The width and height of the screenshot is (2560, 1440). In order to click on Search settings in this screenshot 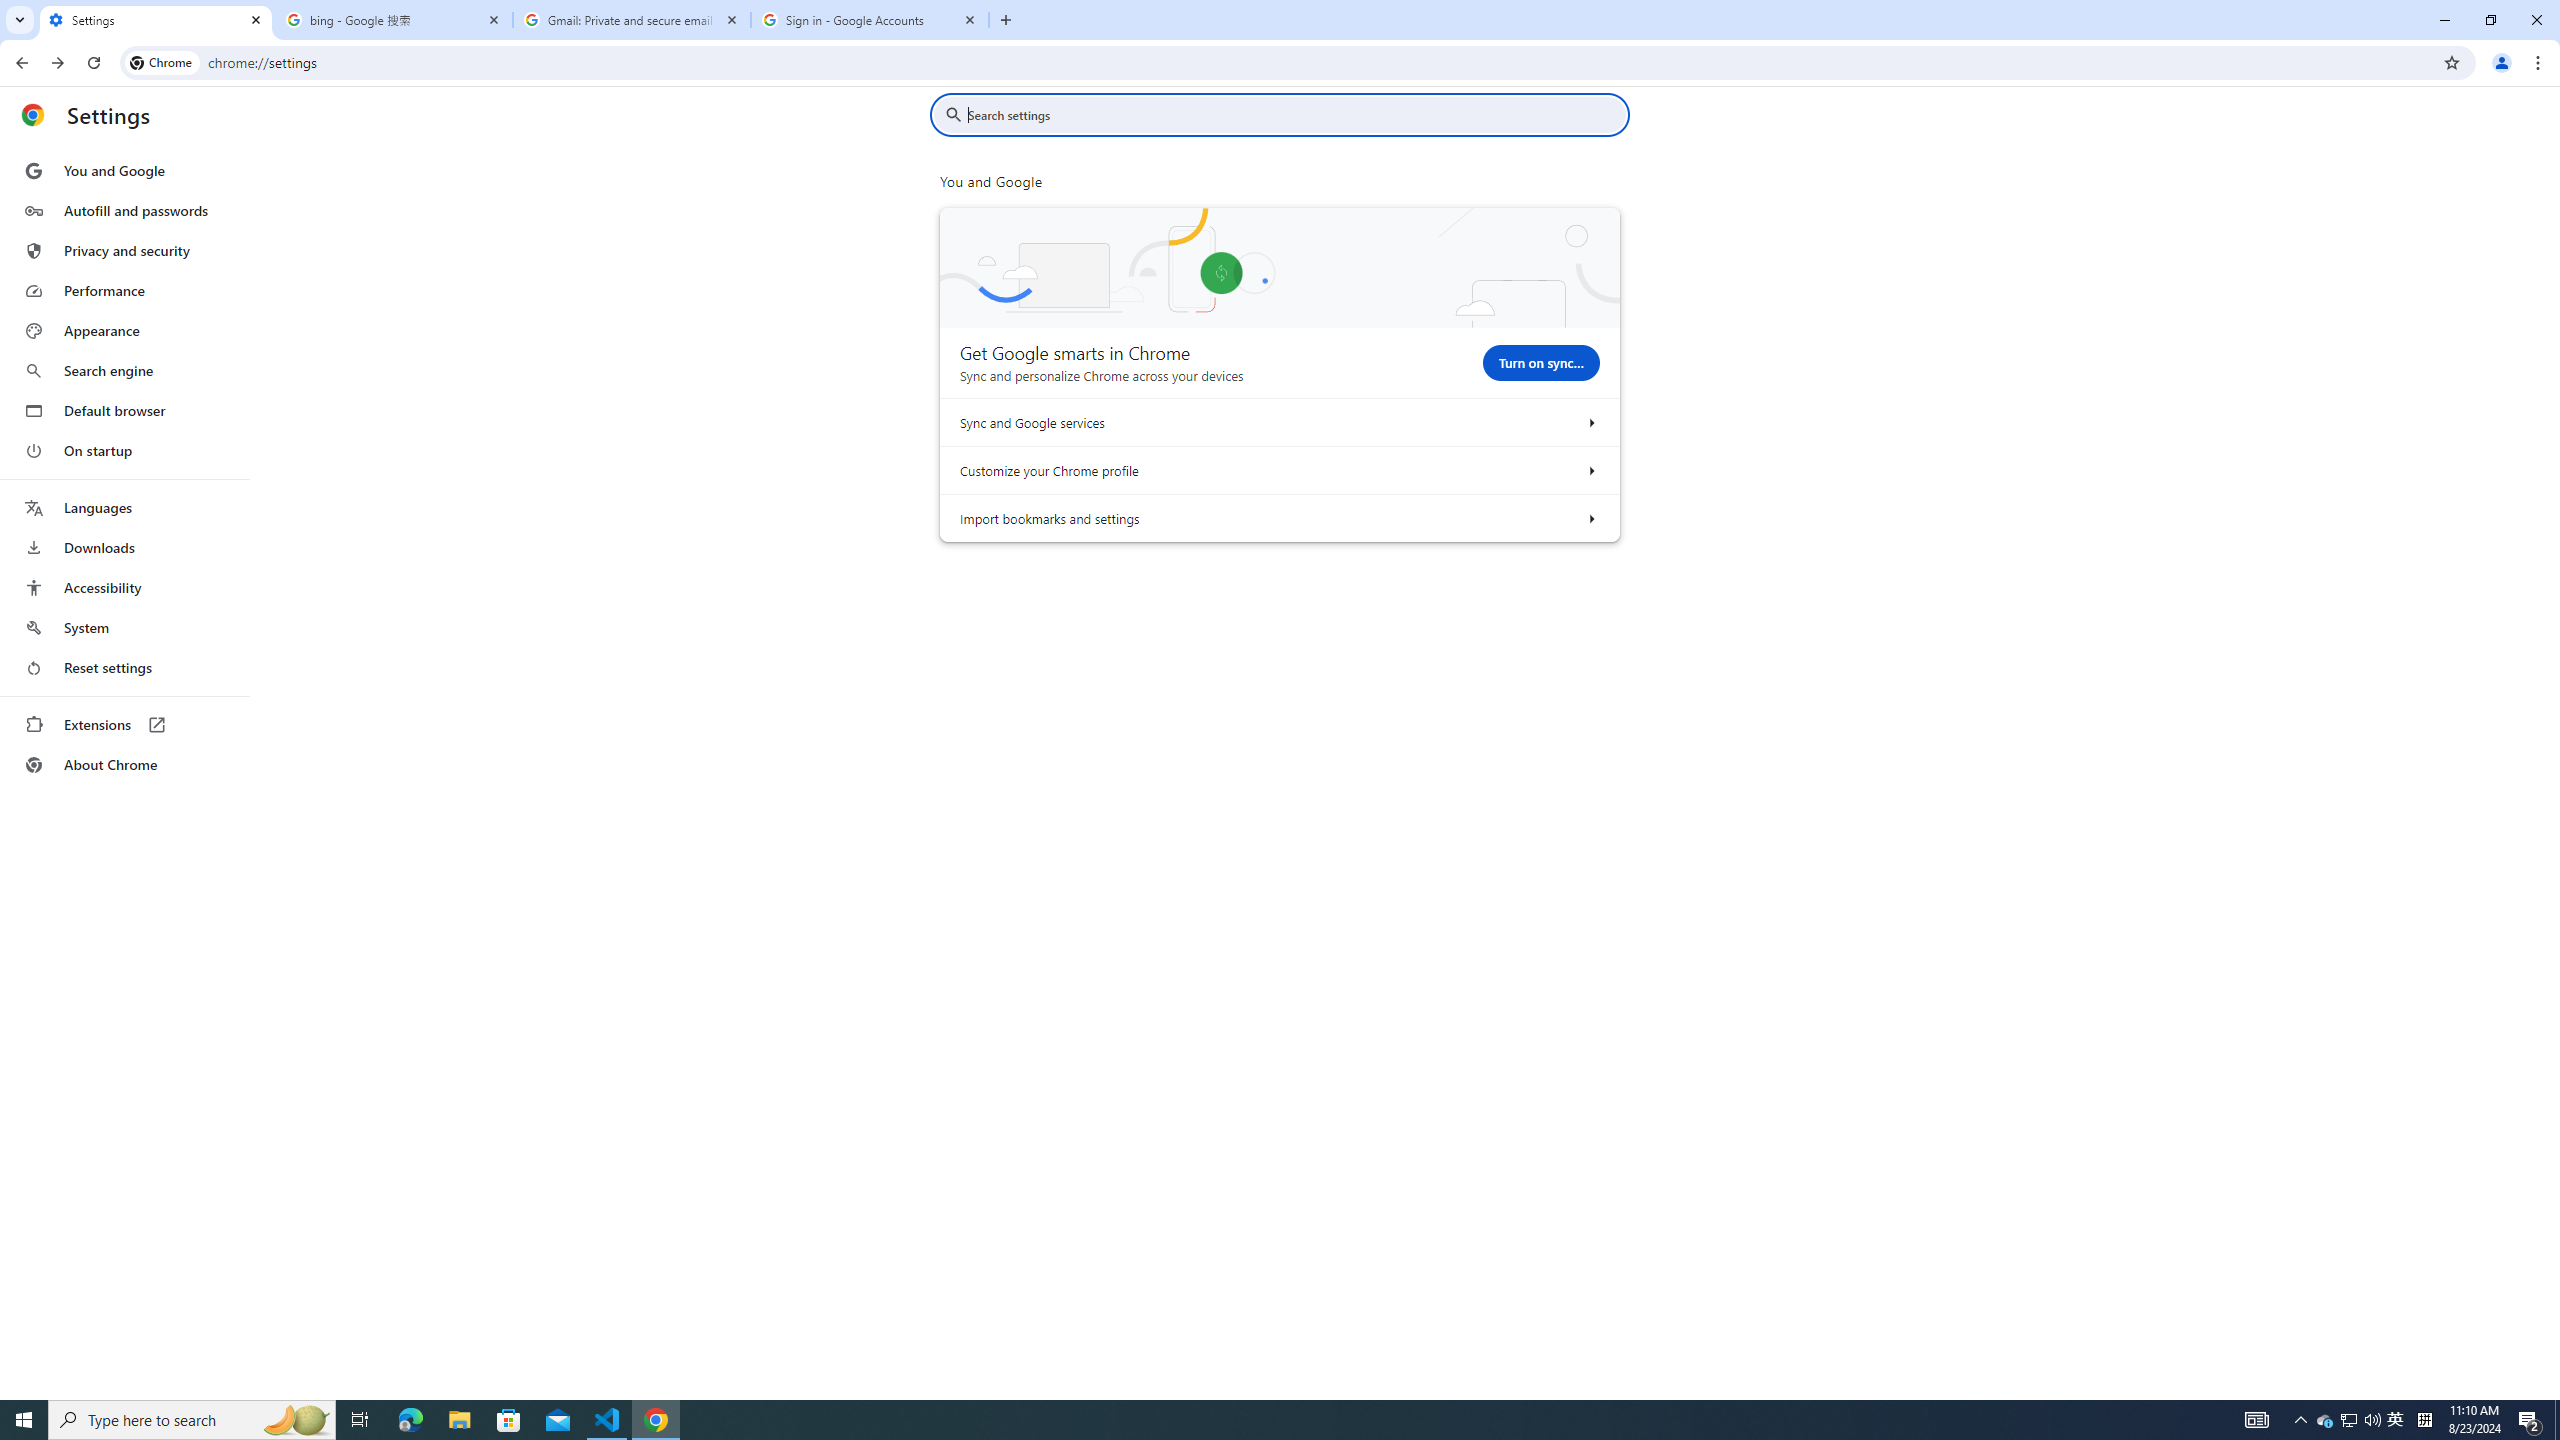, I will do `click(1294, 114)`.